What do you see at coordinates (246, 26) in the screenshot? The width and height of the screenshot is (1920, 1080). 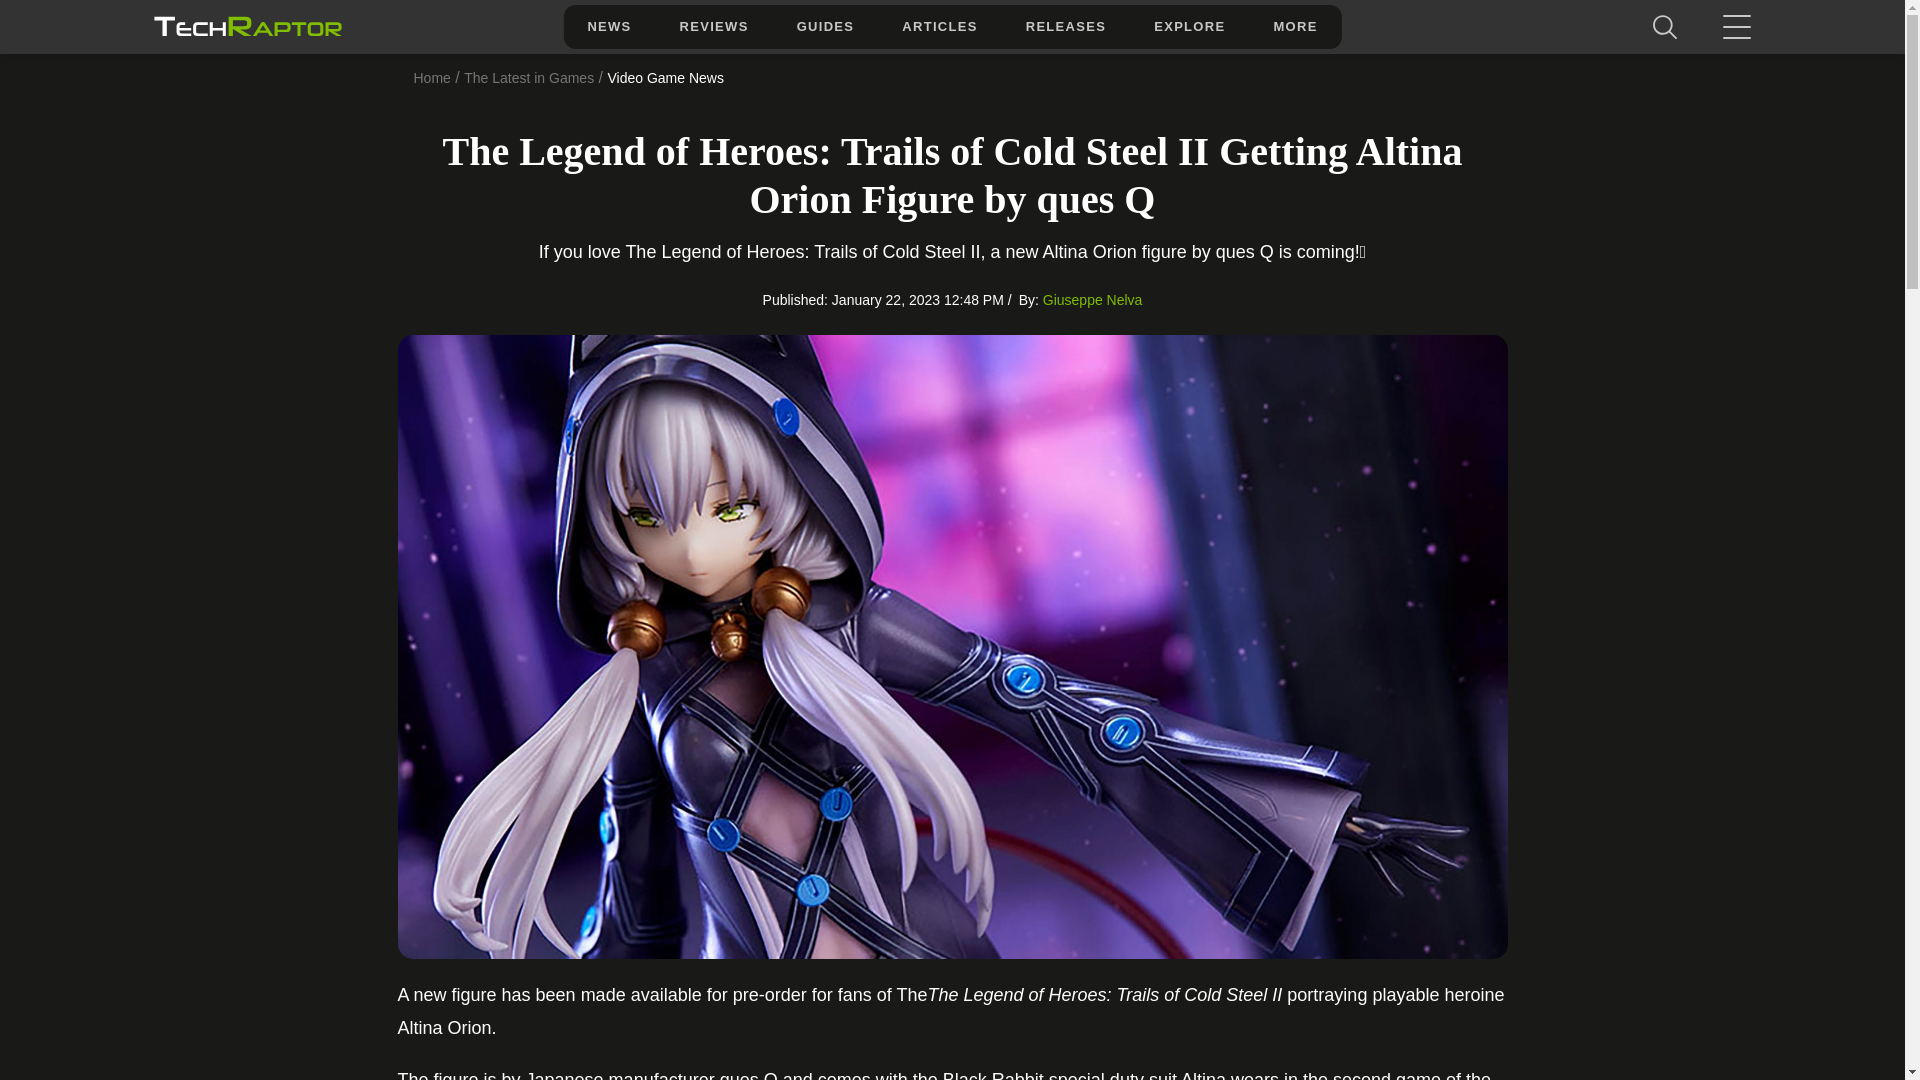 I see `TechRaptor Home` at bounding box center [246, 26].